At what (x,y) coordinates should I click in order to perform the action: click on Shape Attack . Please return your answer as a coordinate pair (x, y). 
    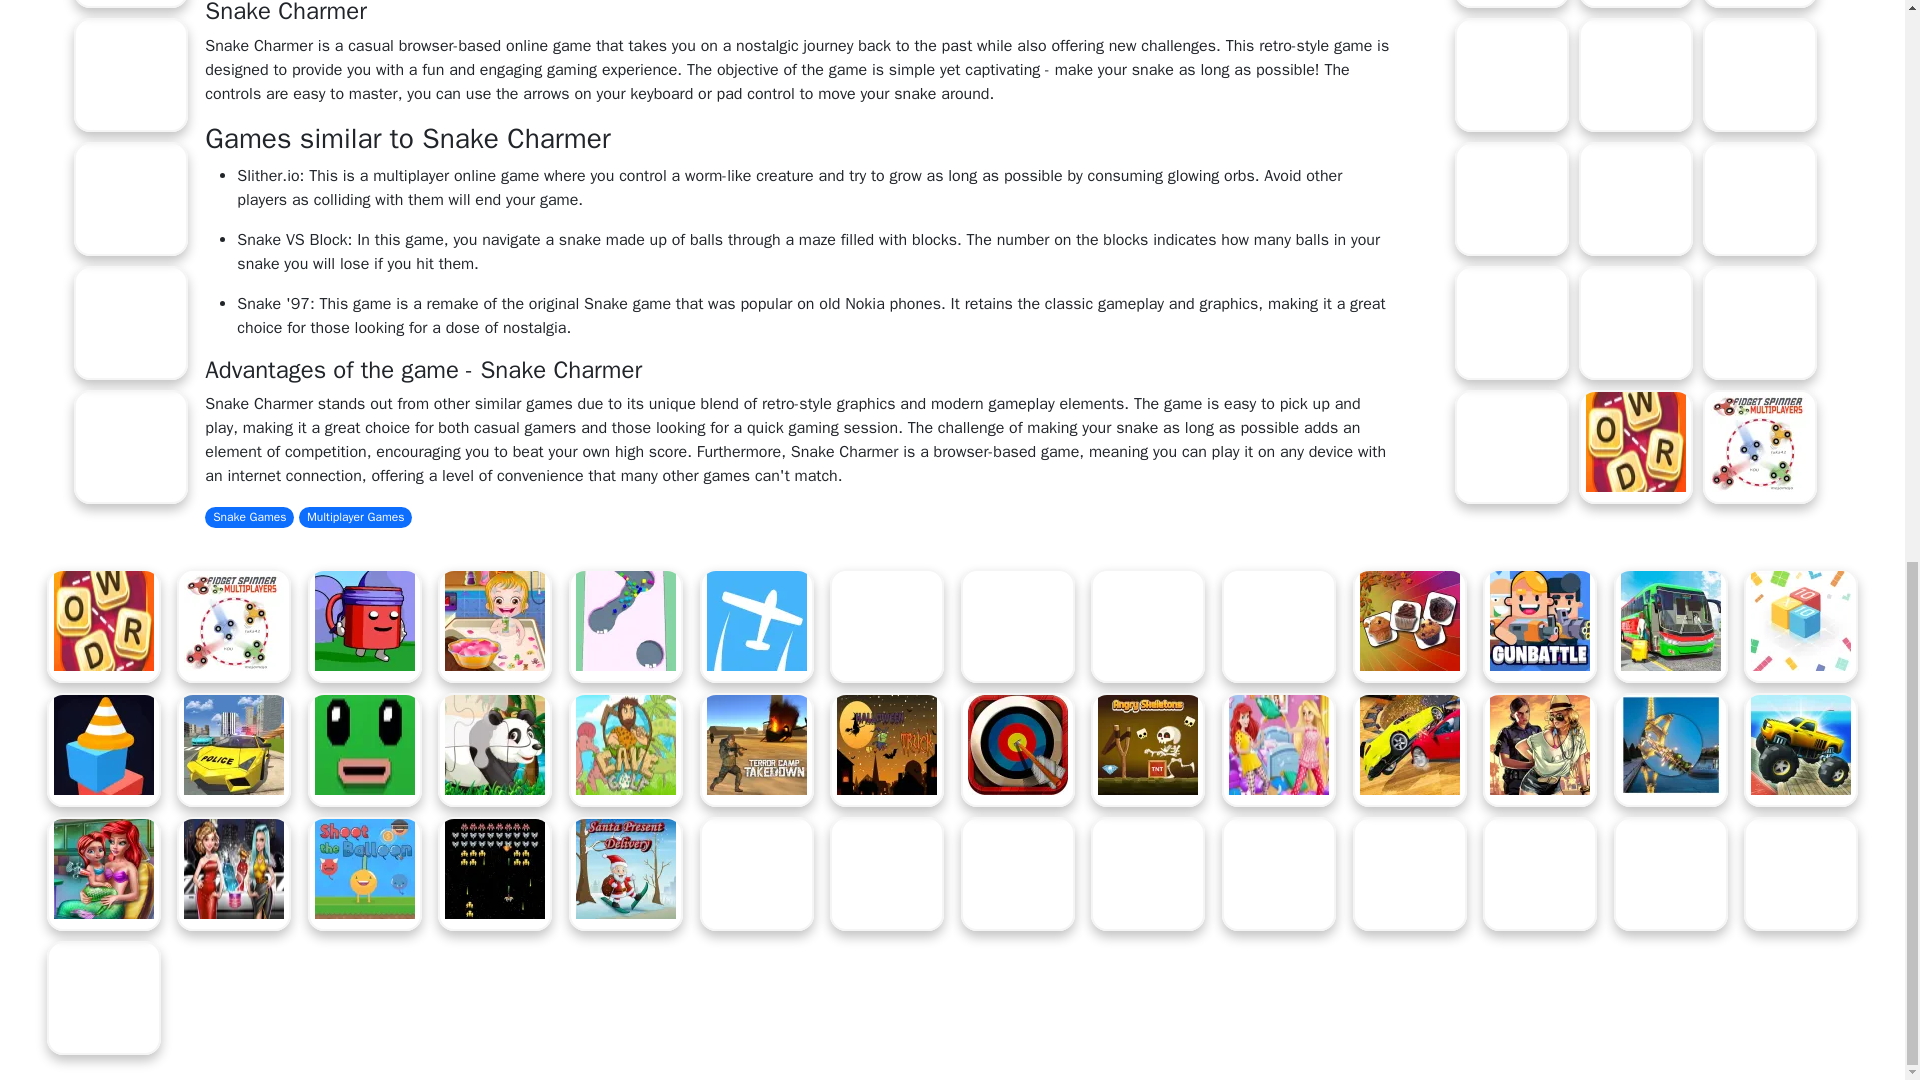
    Looking at the image, I should click on (131, 446).